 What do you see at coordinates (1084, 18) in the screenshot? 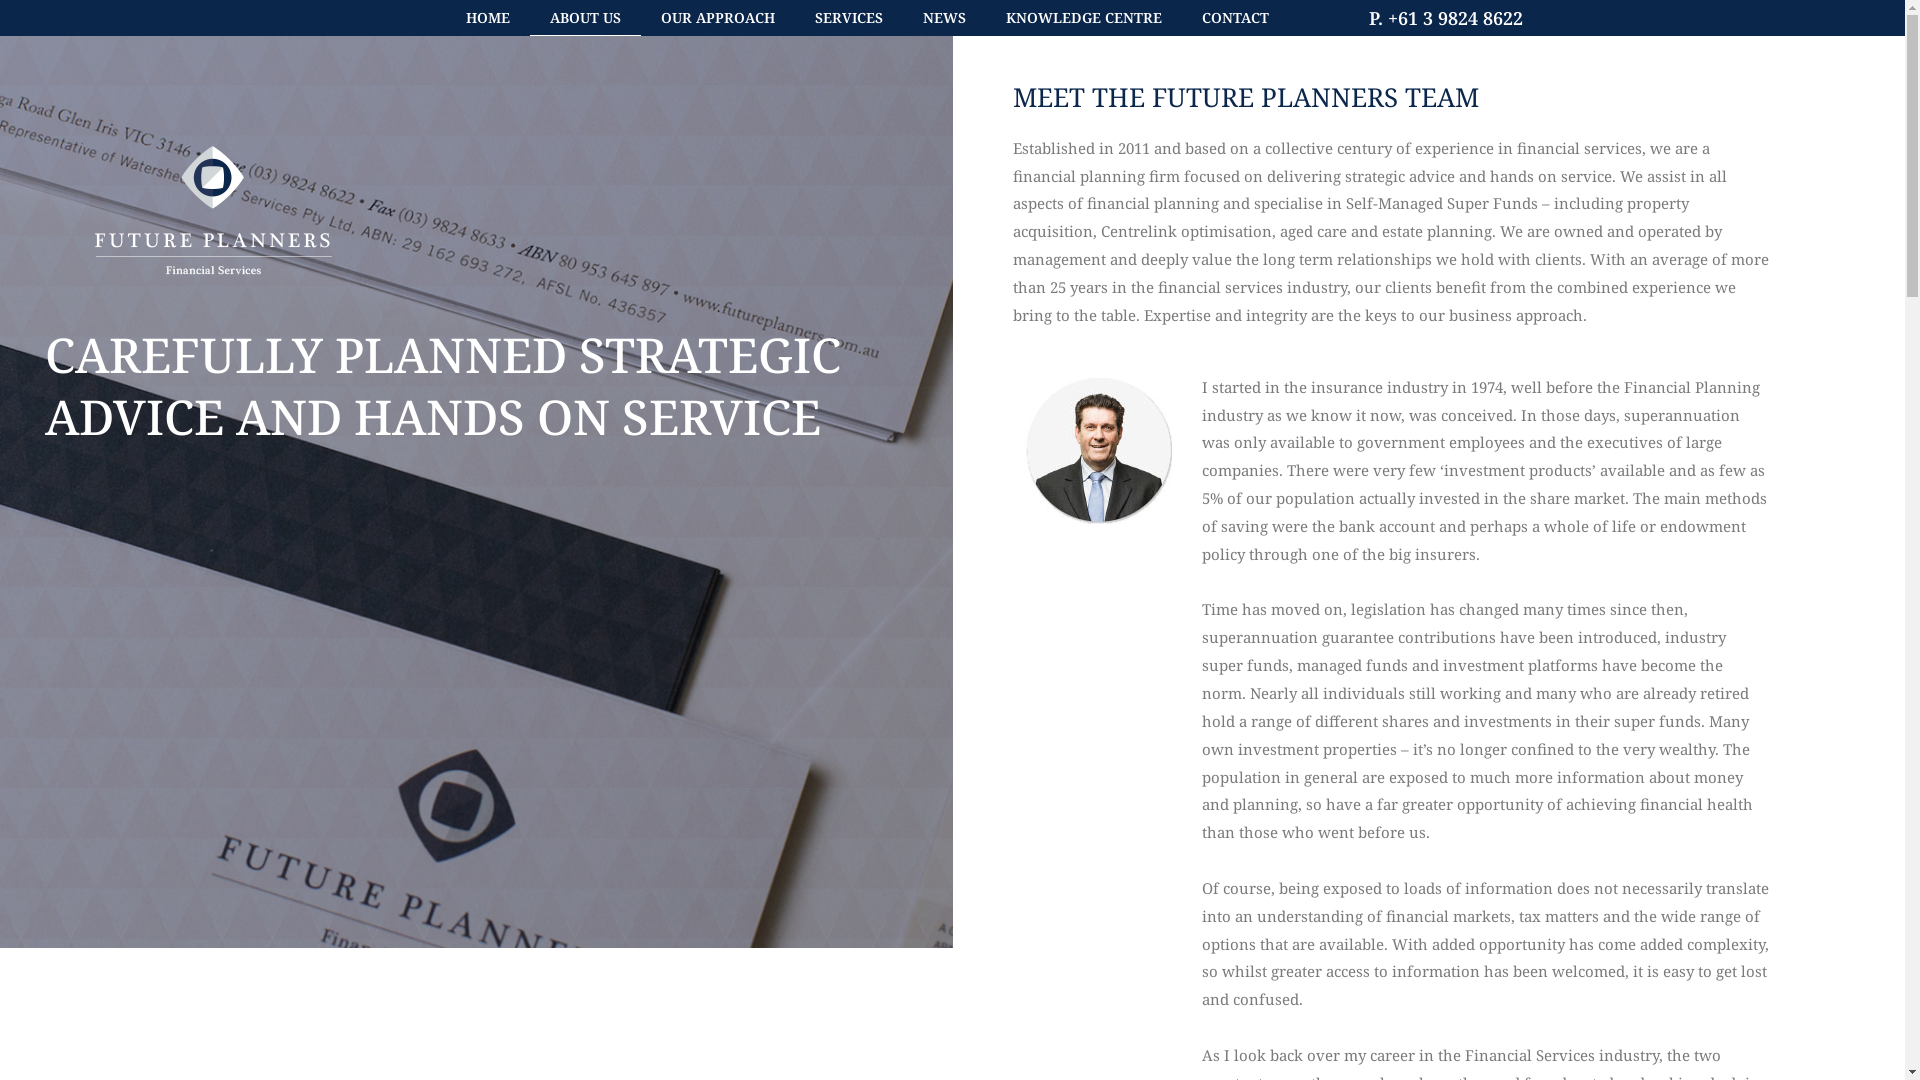
I see `KNOWLEDGE CENTRE` at bounding box center [1084, 18].